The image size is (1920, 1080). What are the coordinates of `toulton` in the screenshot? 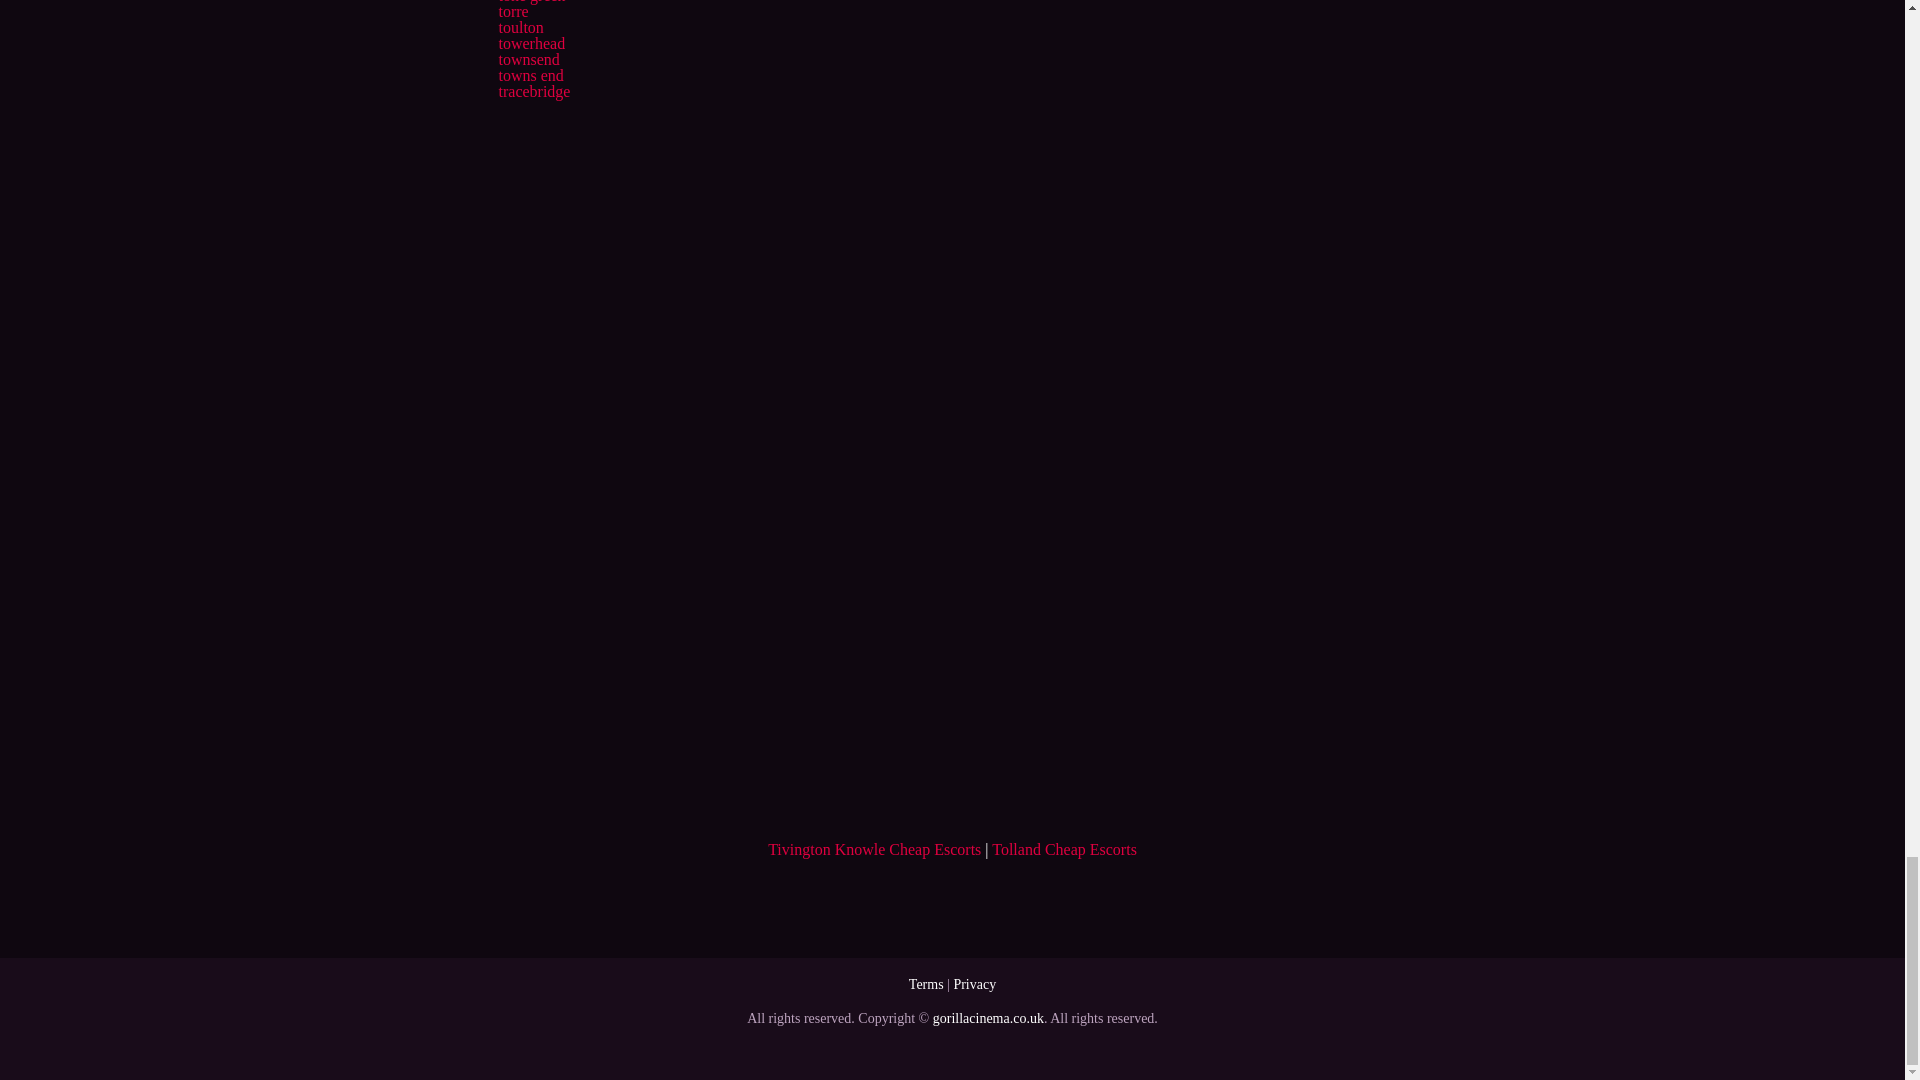 It's located at (520, 27).